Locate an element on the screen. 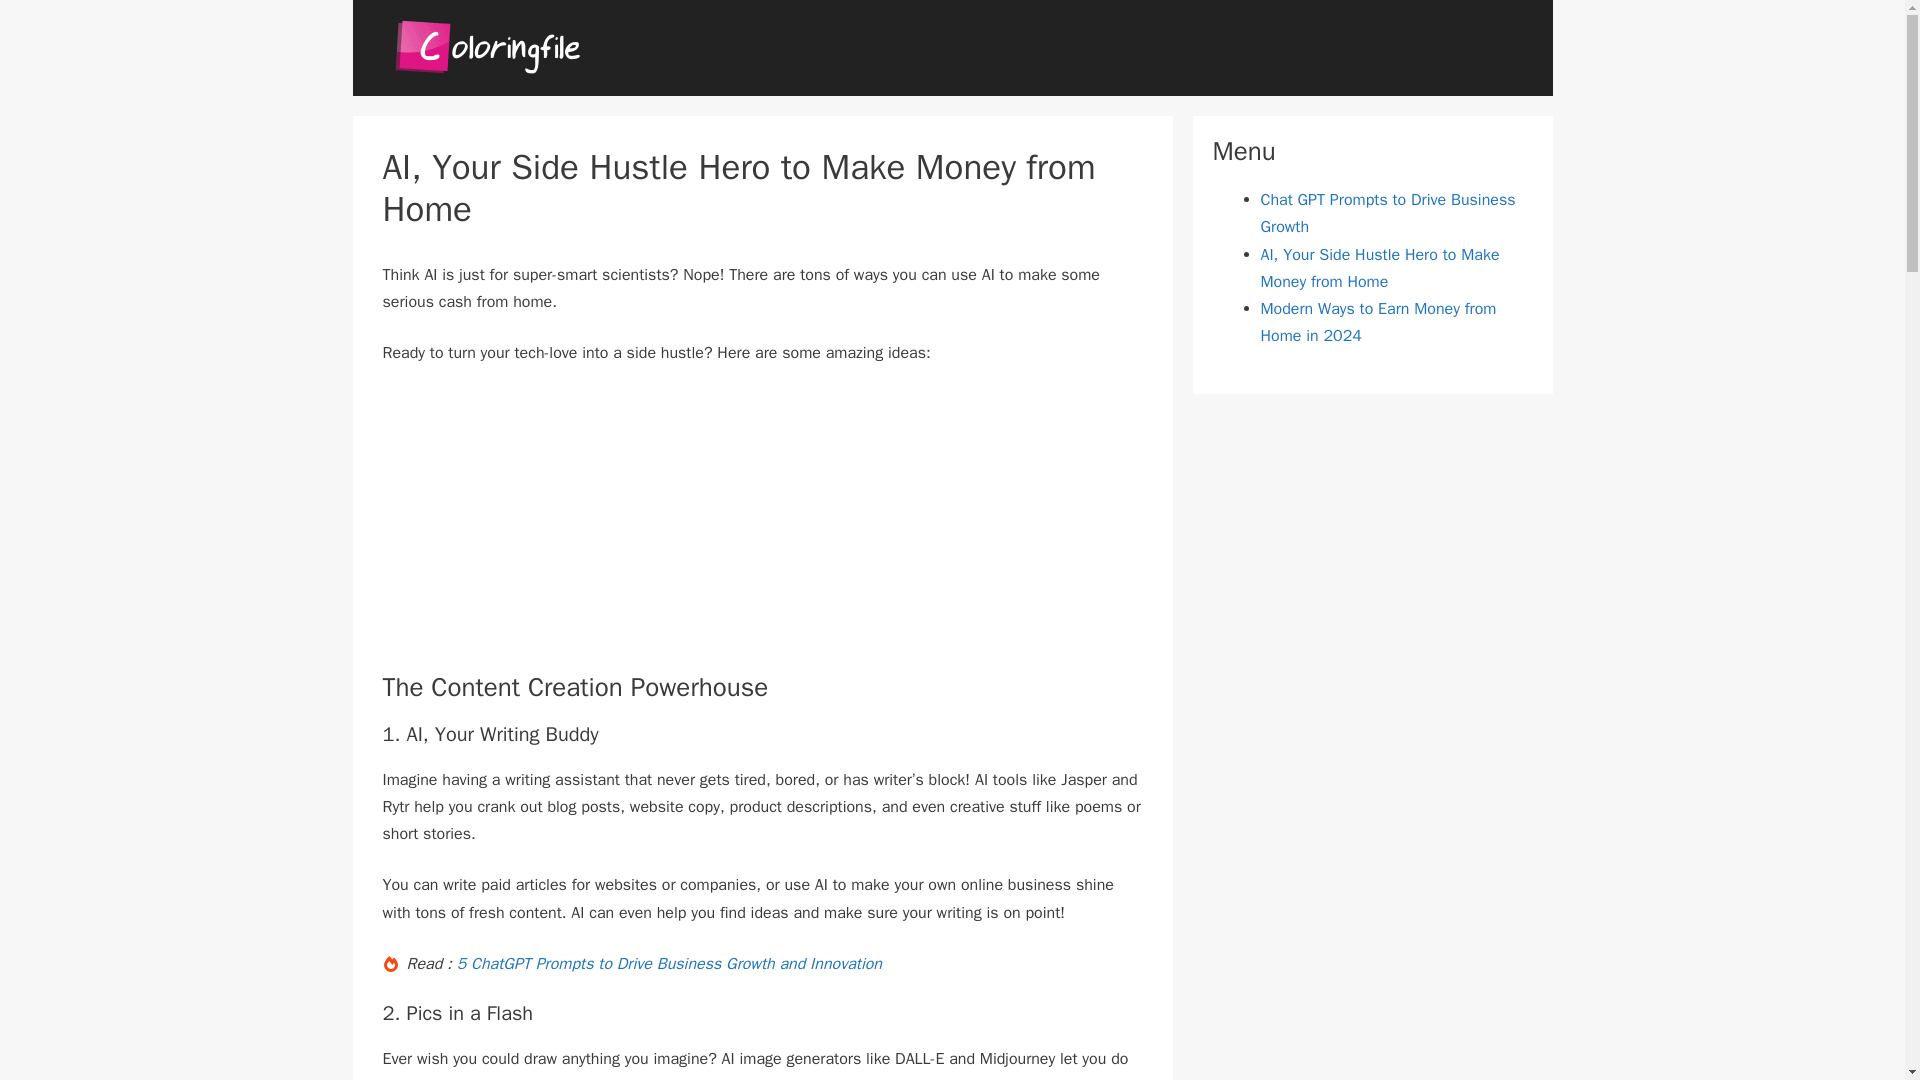  Modern Ways to Earn Money from Home in 2024 is located at coordinates (1377, 322).